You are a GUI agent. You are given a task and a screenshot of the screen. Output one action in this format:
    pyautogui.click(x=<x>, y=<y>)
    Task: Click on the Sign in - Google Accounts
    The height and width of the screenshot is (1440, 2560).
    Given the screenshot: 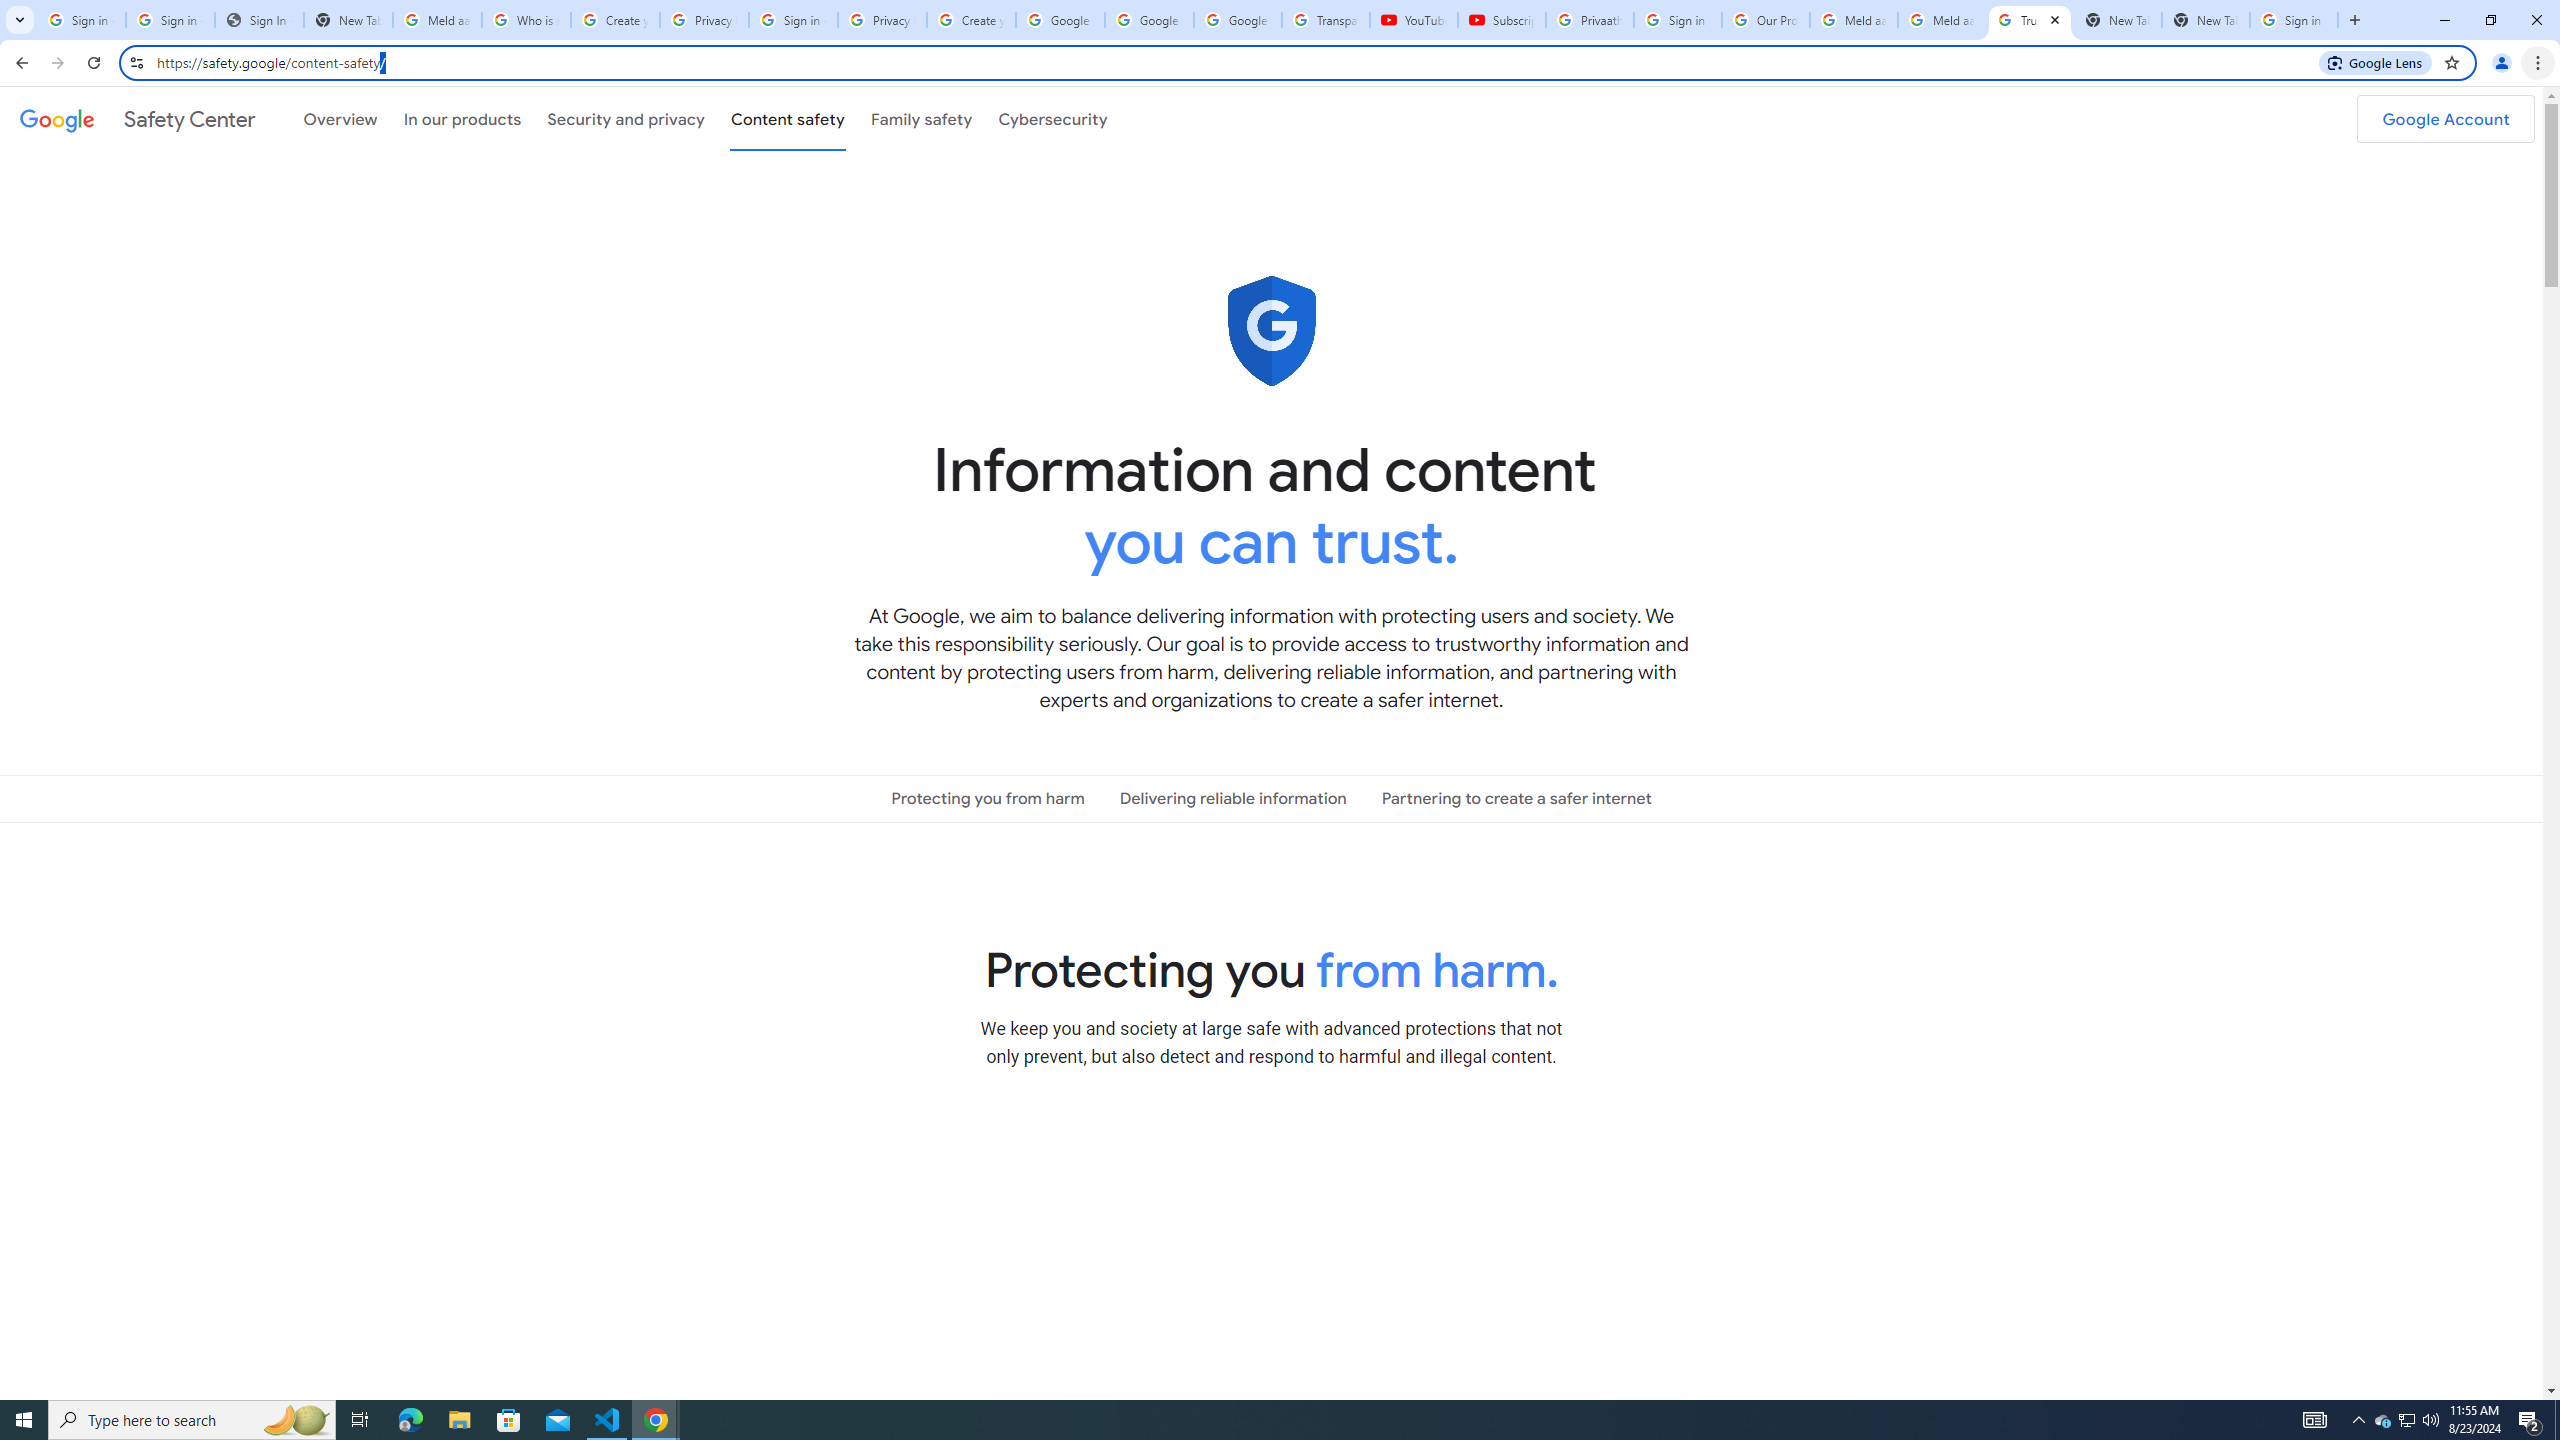 What is the action you would take?
    pyautogui.click(x=2294, y=20)
    